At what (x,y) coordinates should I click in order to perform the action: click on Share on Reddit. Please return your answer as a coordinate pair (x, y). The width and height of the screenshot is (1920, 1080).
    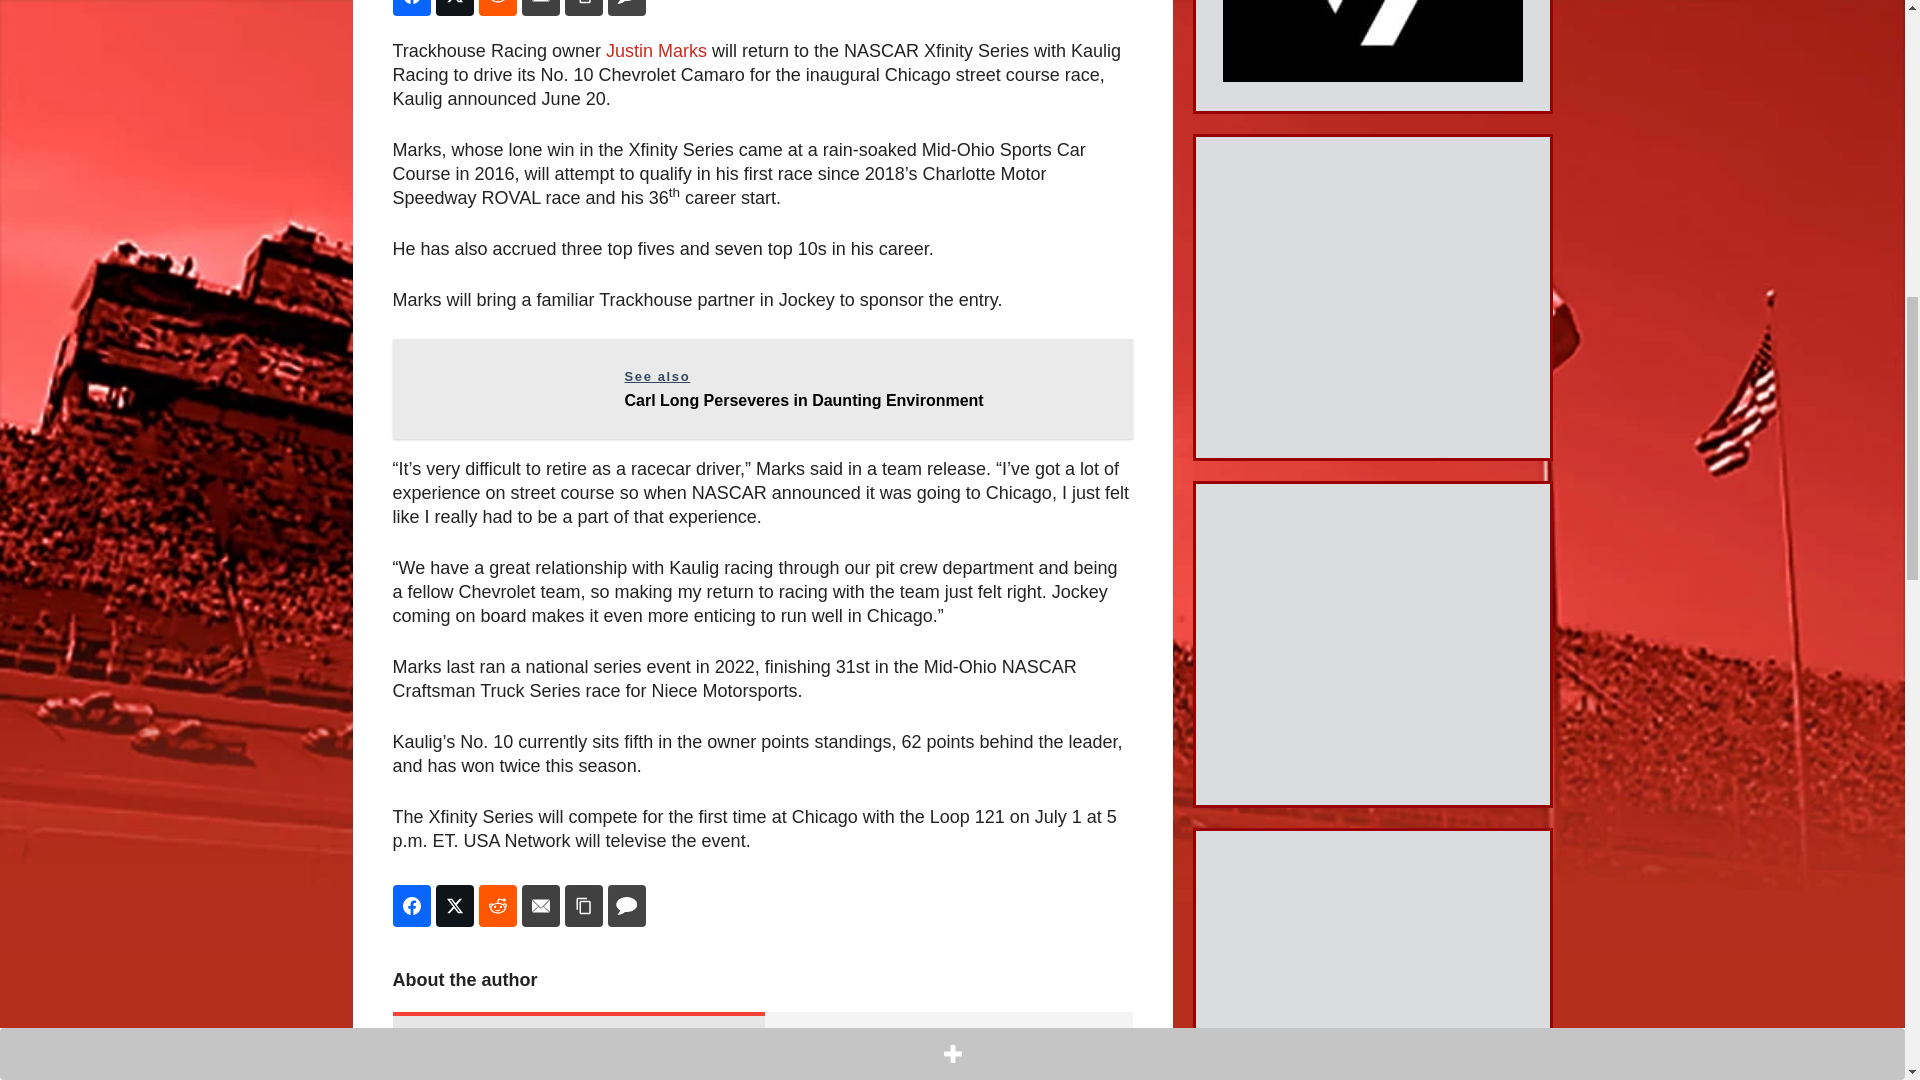
    Looking at the image, I should click on (656, 50).